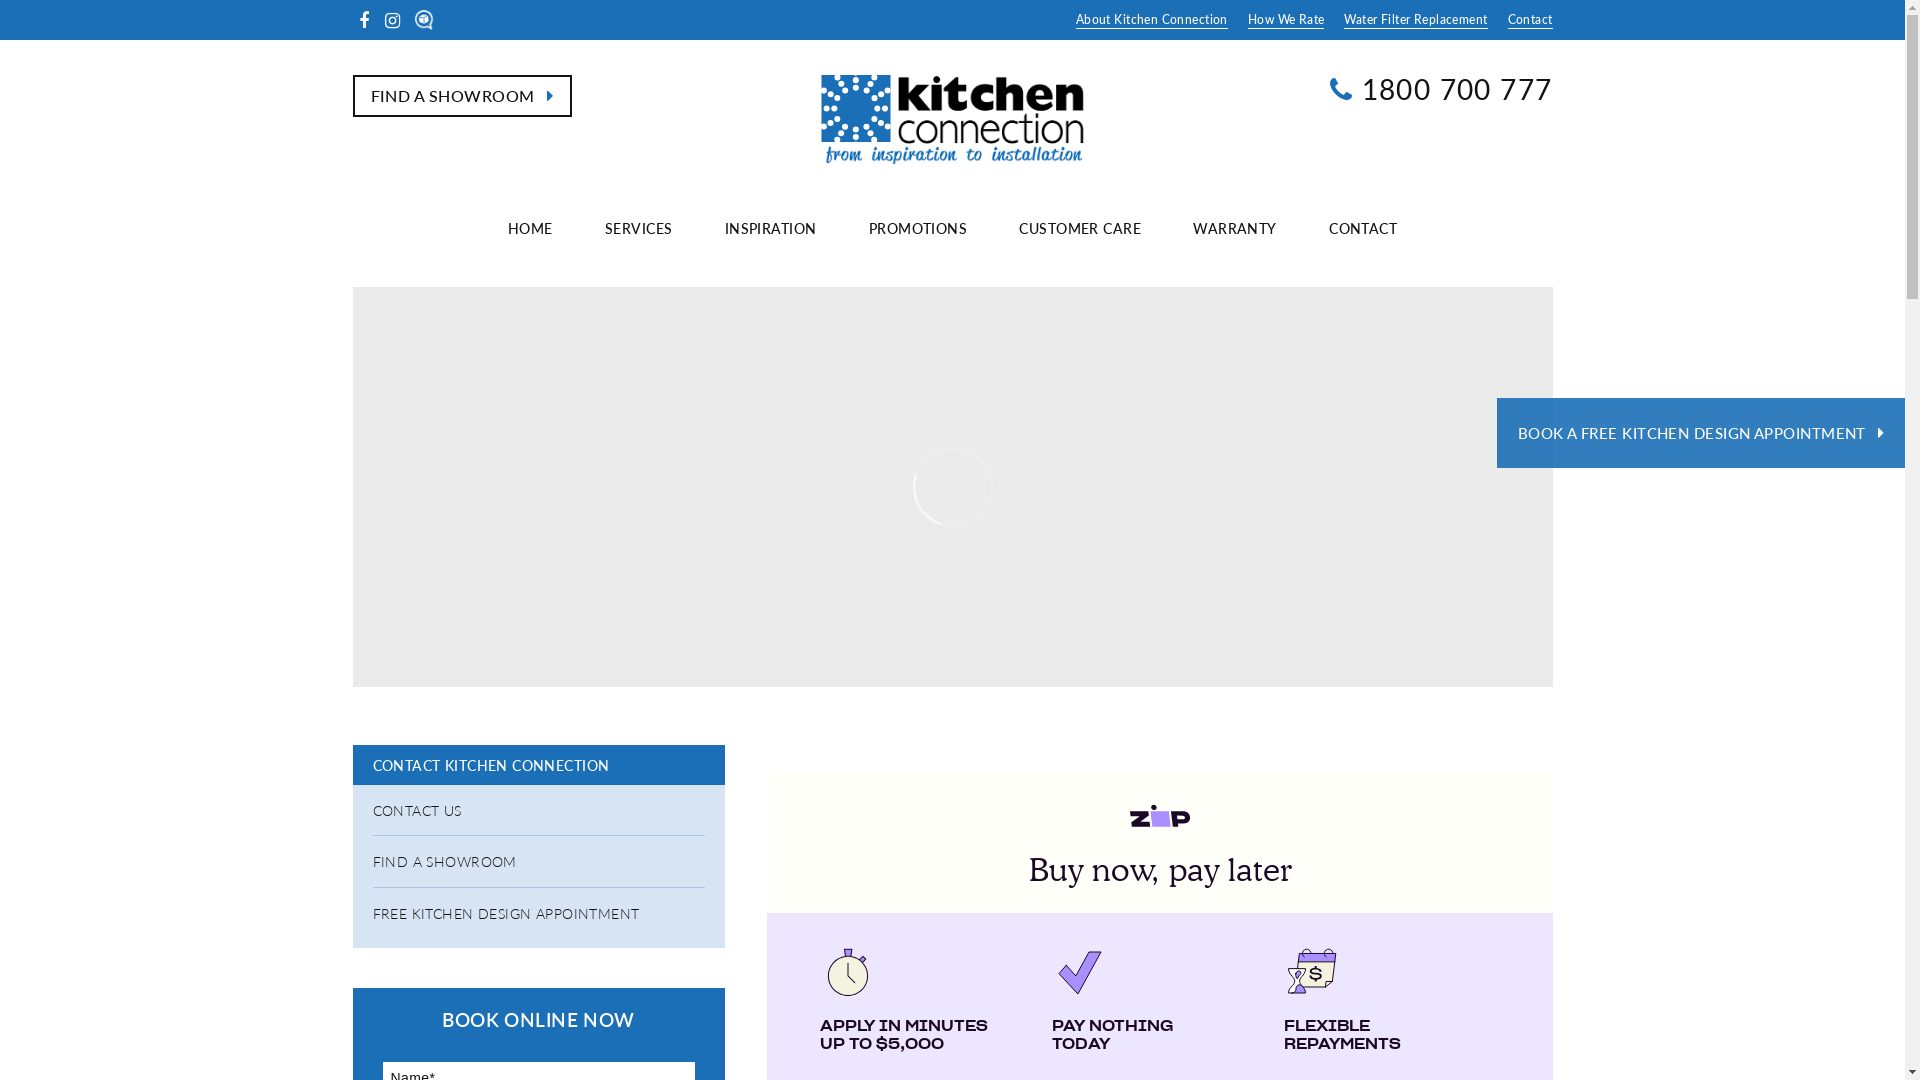  What do you see at coordinates (1701, 433) in the screenshot?
I see `BOOK A FREE KITCHEN DESIGN APPOINTMENT` at bounding box center [1701, 433].